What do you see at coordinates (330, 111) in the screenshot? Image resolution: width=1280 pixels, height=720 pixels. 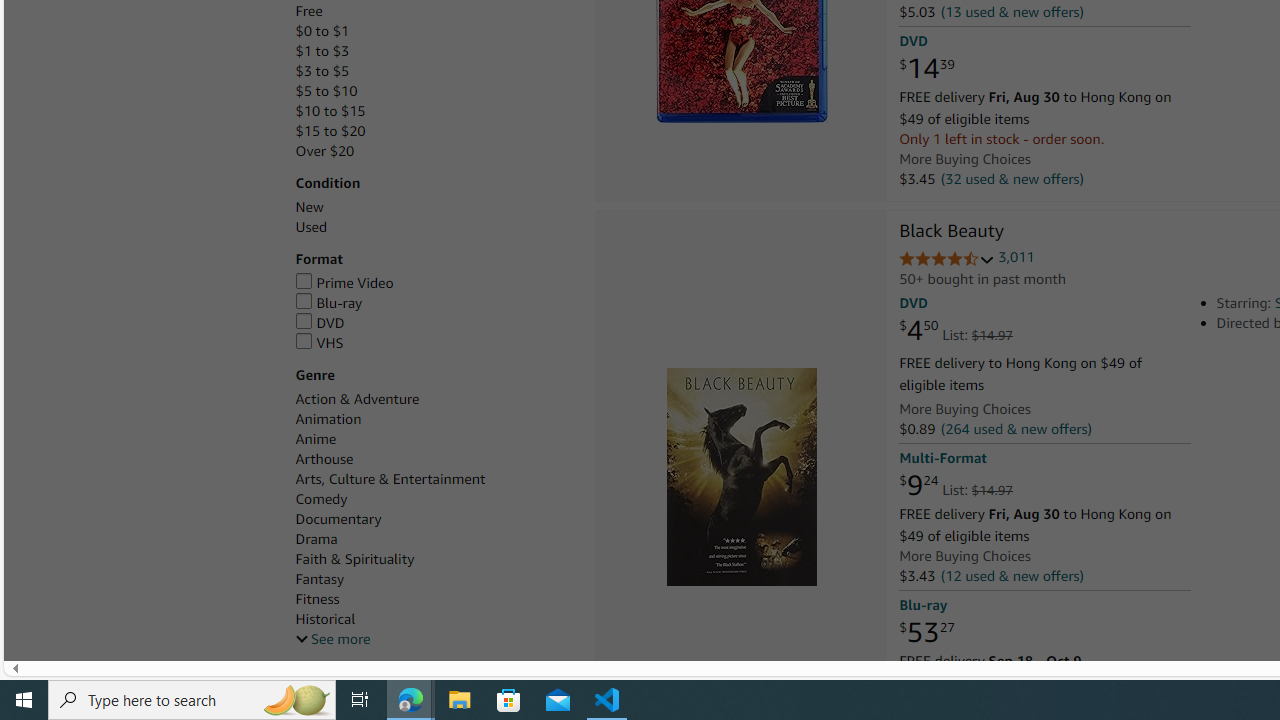 I see `$10 to $15` at bounding box center [330, 111].